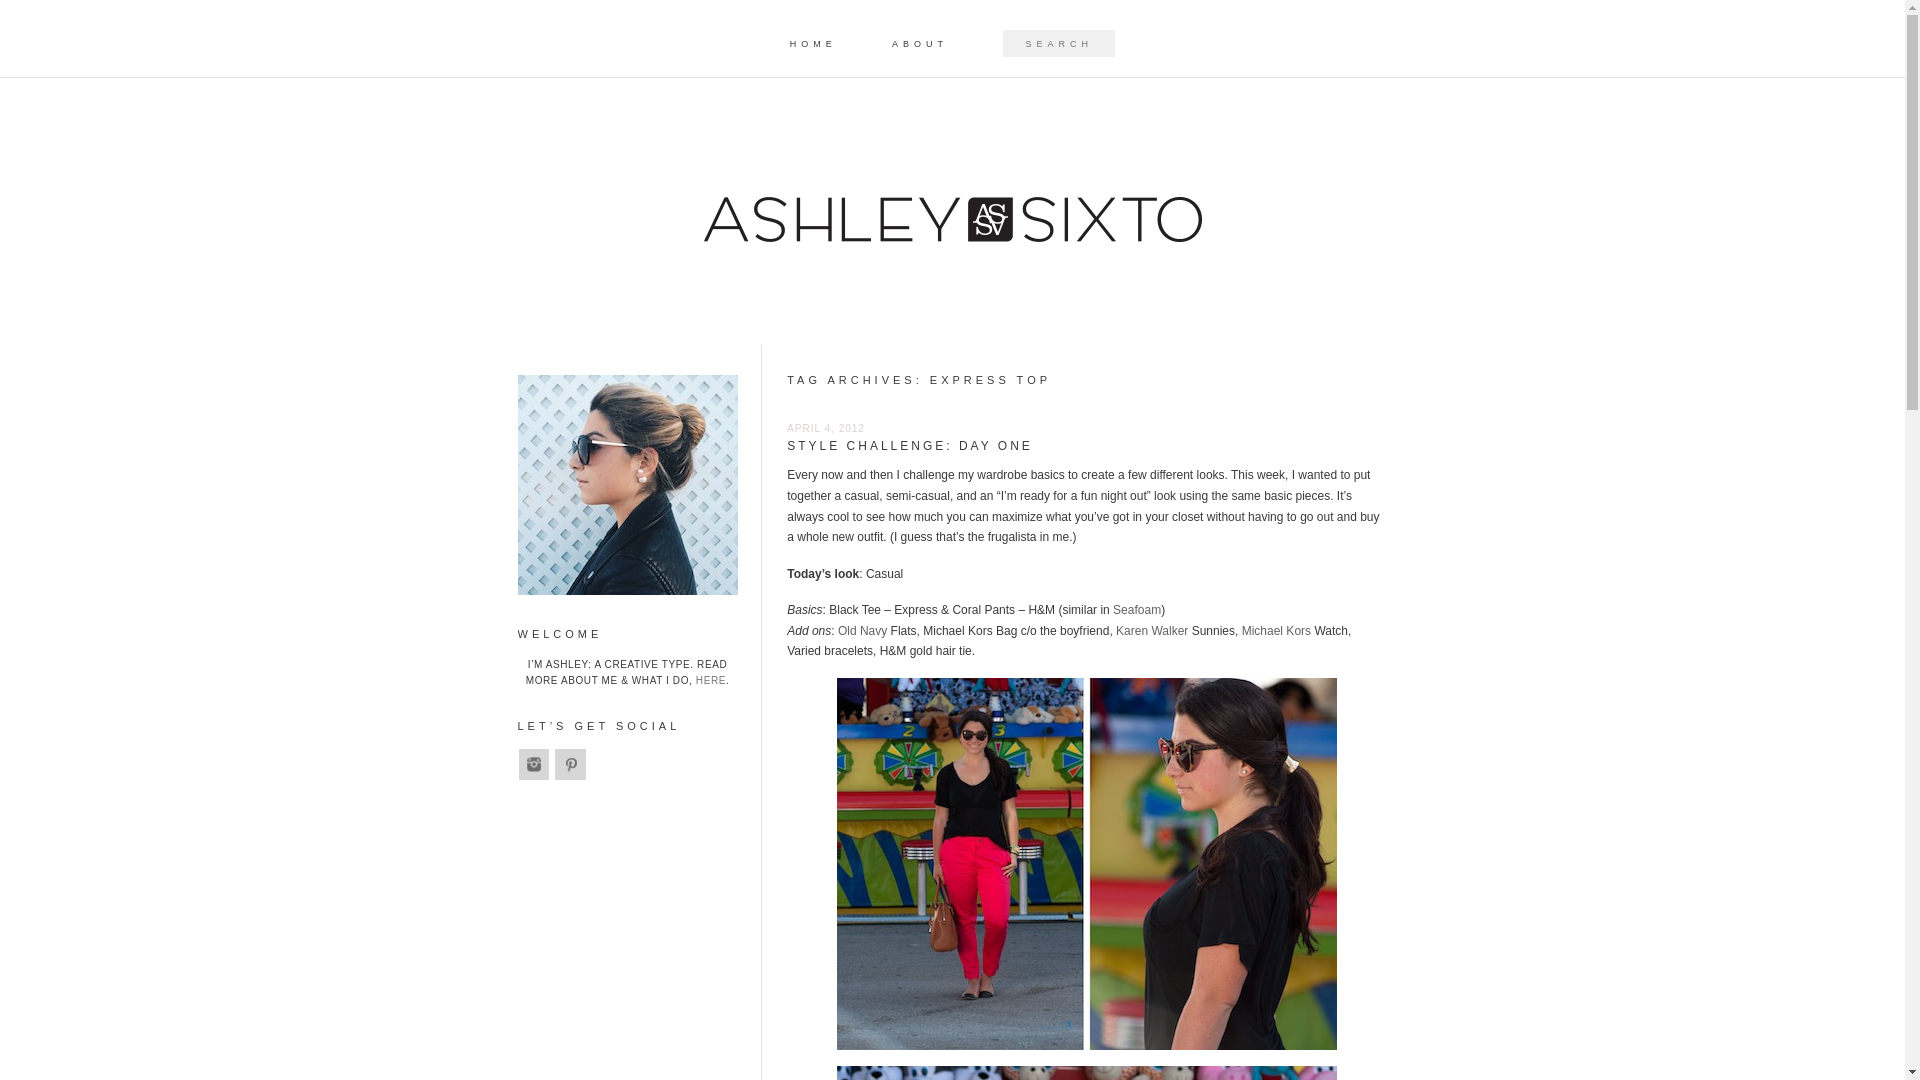  Describe the element at coordinates (910, 445) in the screenshot. I see `STYLE CHALLENGE: DAY ONE` at that location.